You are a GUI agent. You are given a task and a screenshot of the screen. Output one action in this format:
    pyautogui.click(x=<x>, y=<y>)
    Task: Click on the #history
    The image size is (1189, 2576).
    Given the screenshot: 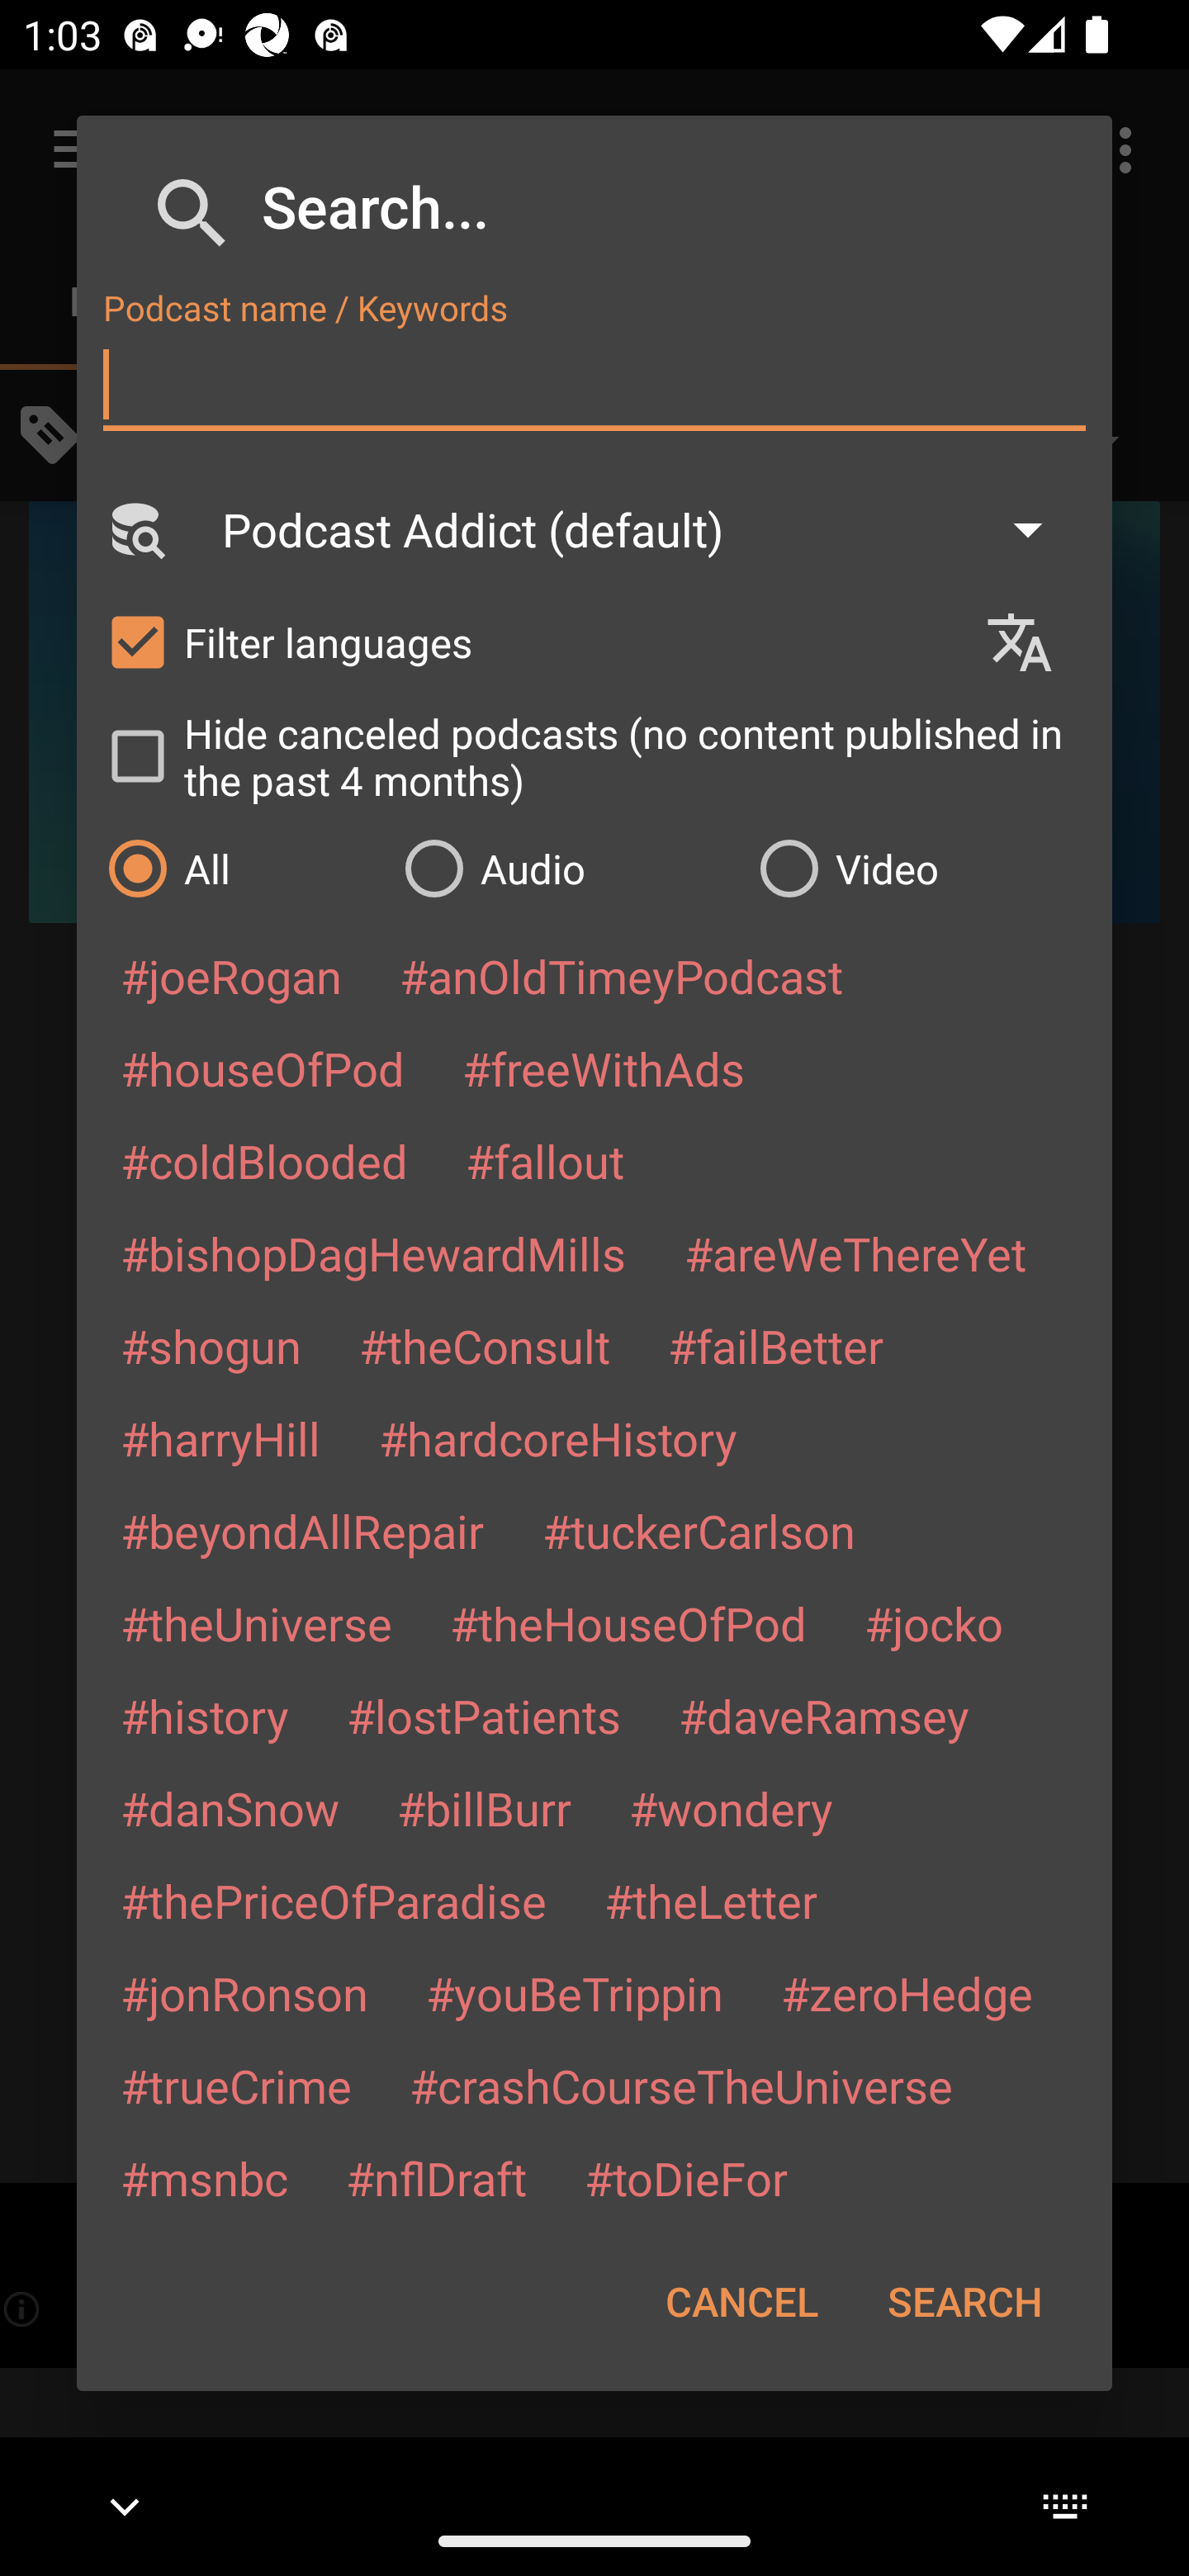 What is the action you would take?
    pyautogui.click(x=204, y=1716)
    